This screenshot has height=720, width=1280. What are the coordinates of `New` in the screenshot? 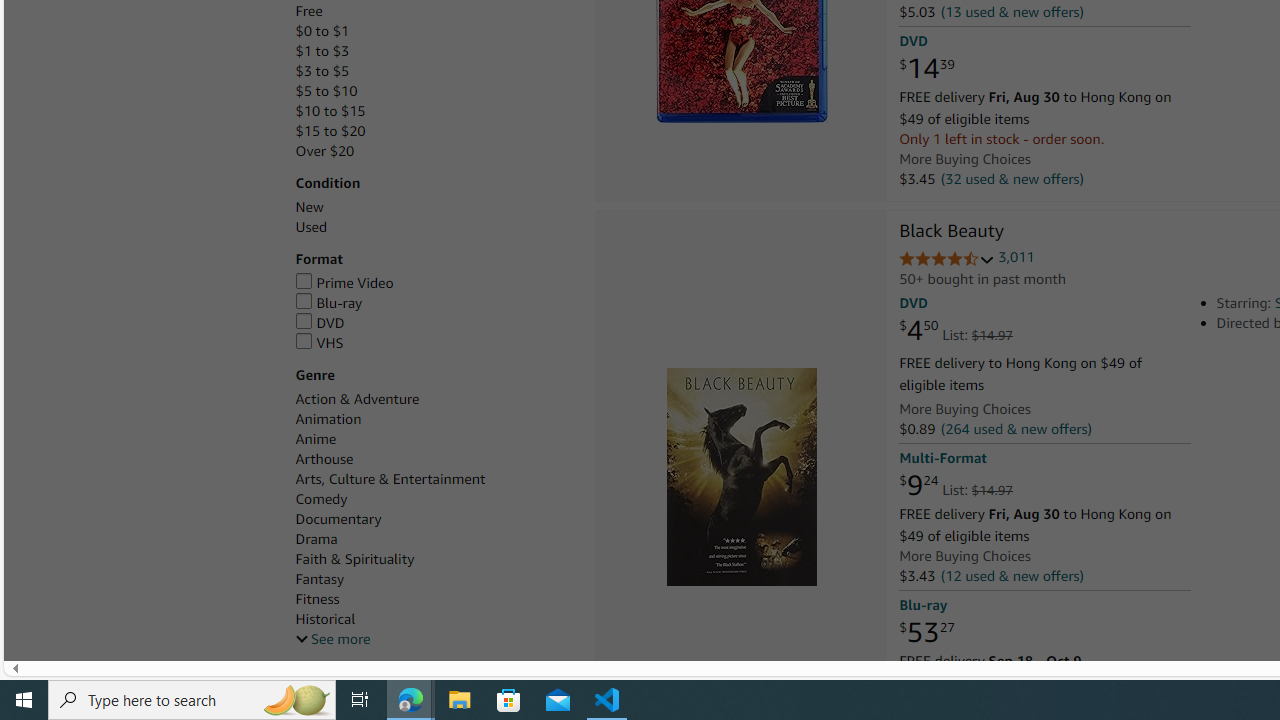 It's located at (434, 207).